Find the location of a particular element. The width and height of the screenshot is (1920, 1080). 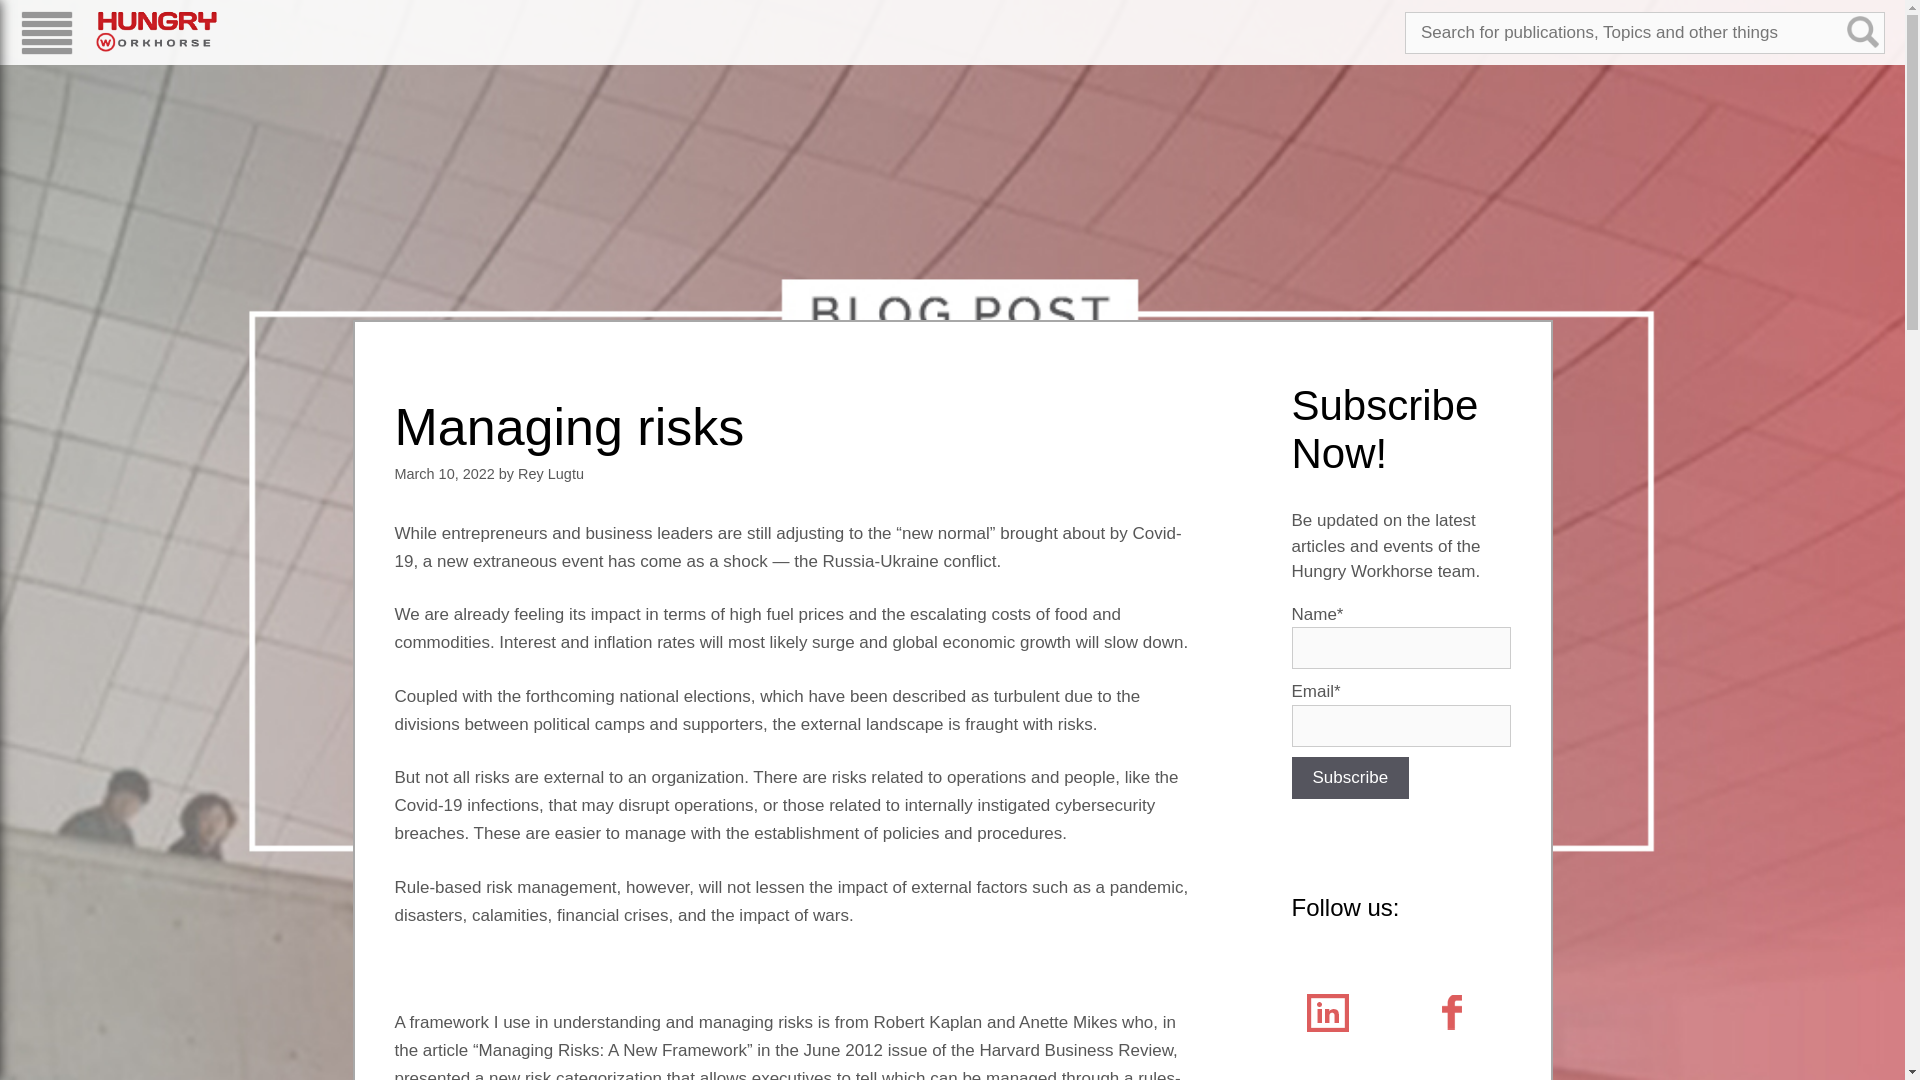

View all posts by Rey Lugtu is located at coordinates (550, 473).